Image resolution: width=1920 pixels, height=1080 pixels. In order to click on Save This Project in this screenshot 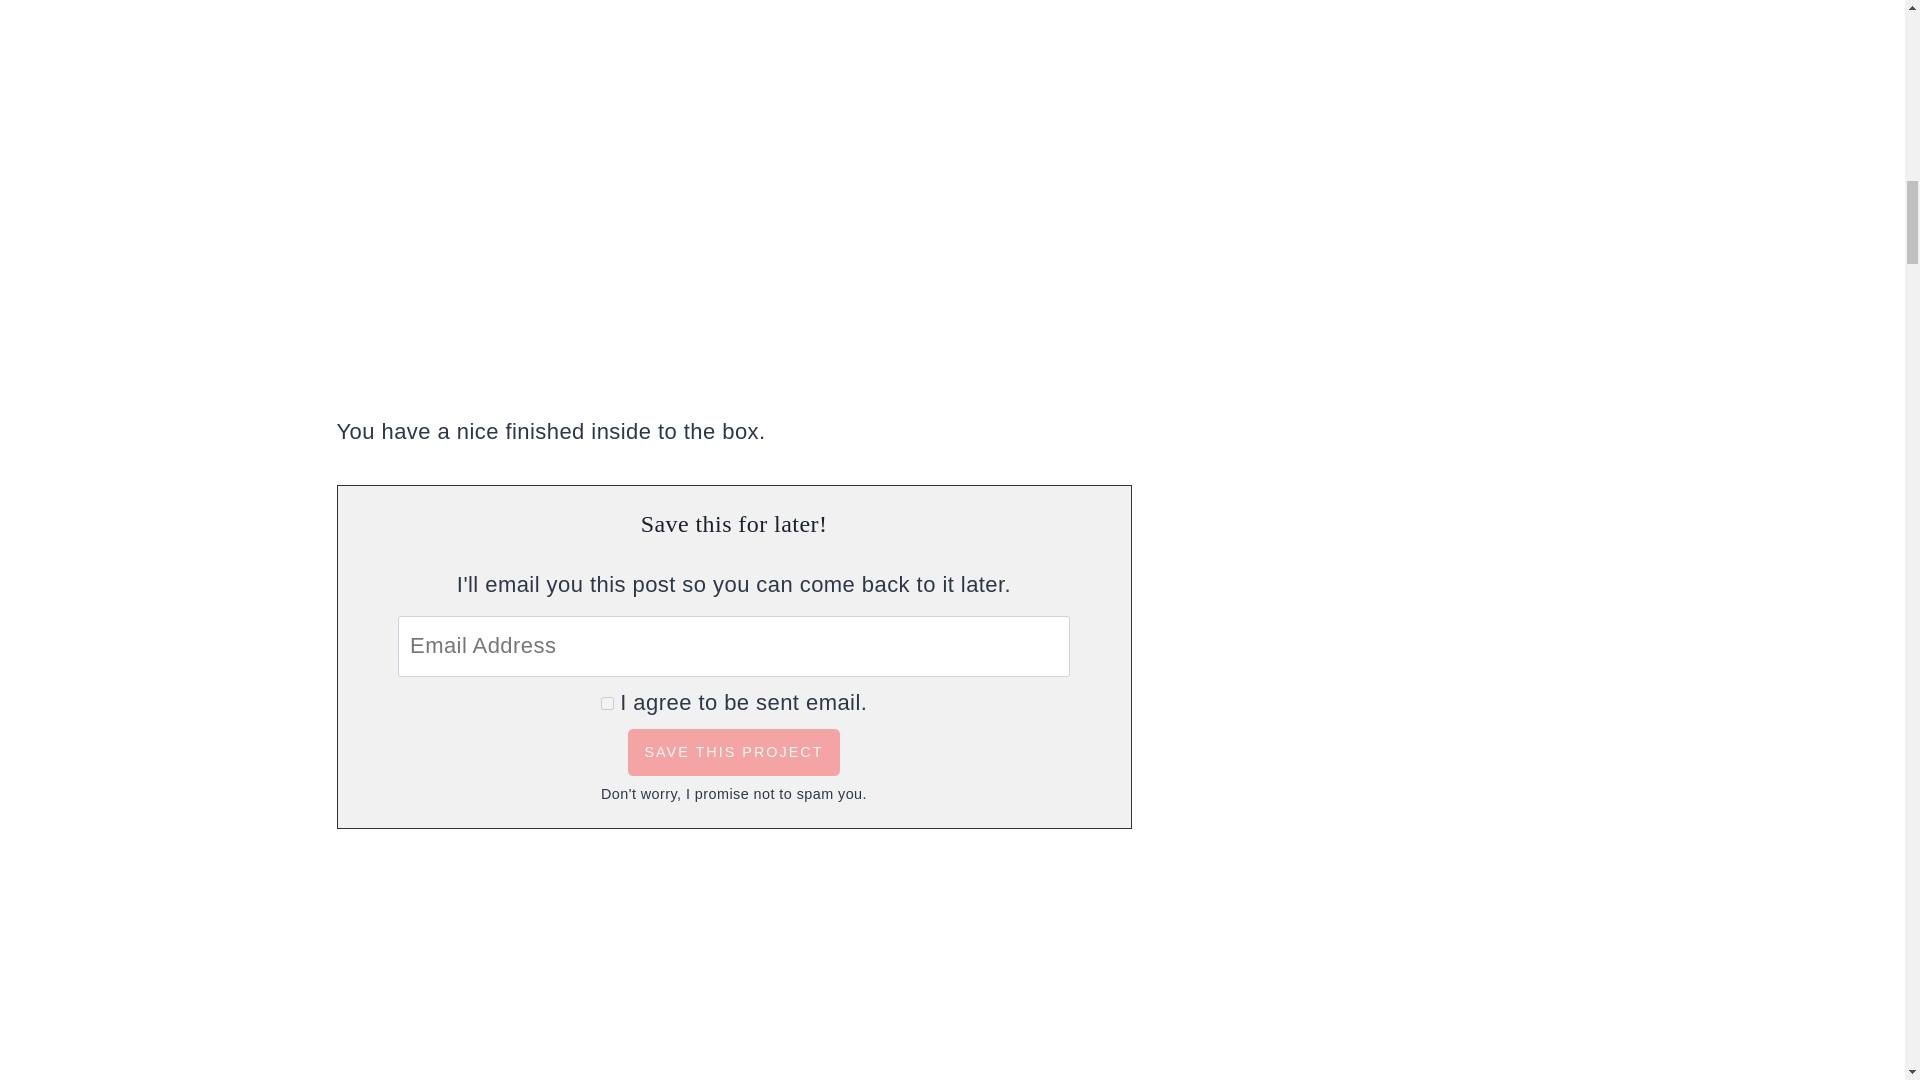, I will do `click(733, 752)`.